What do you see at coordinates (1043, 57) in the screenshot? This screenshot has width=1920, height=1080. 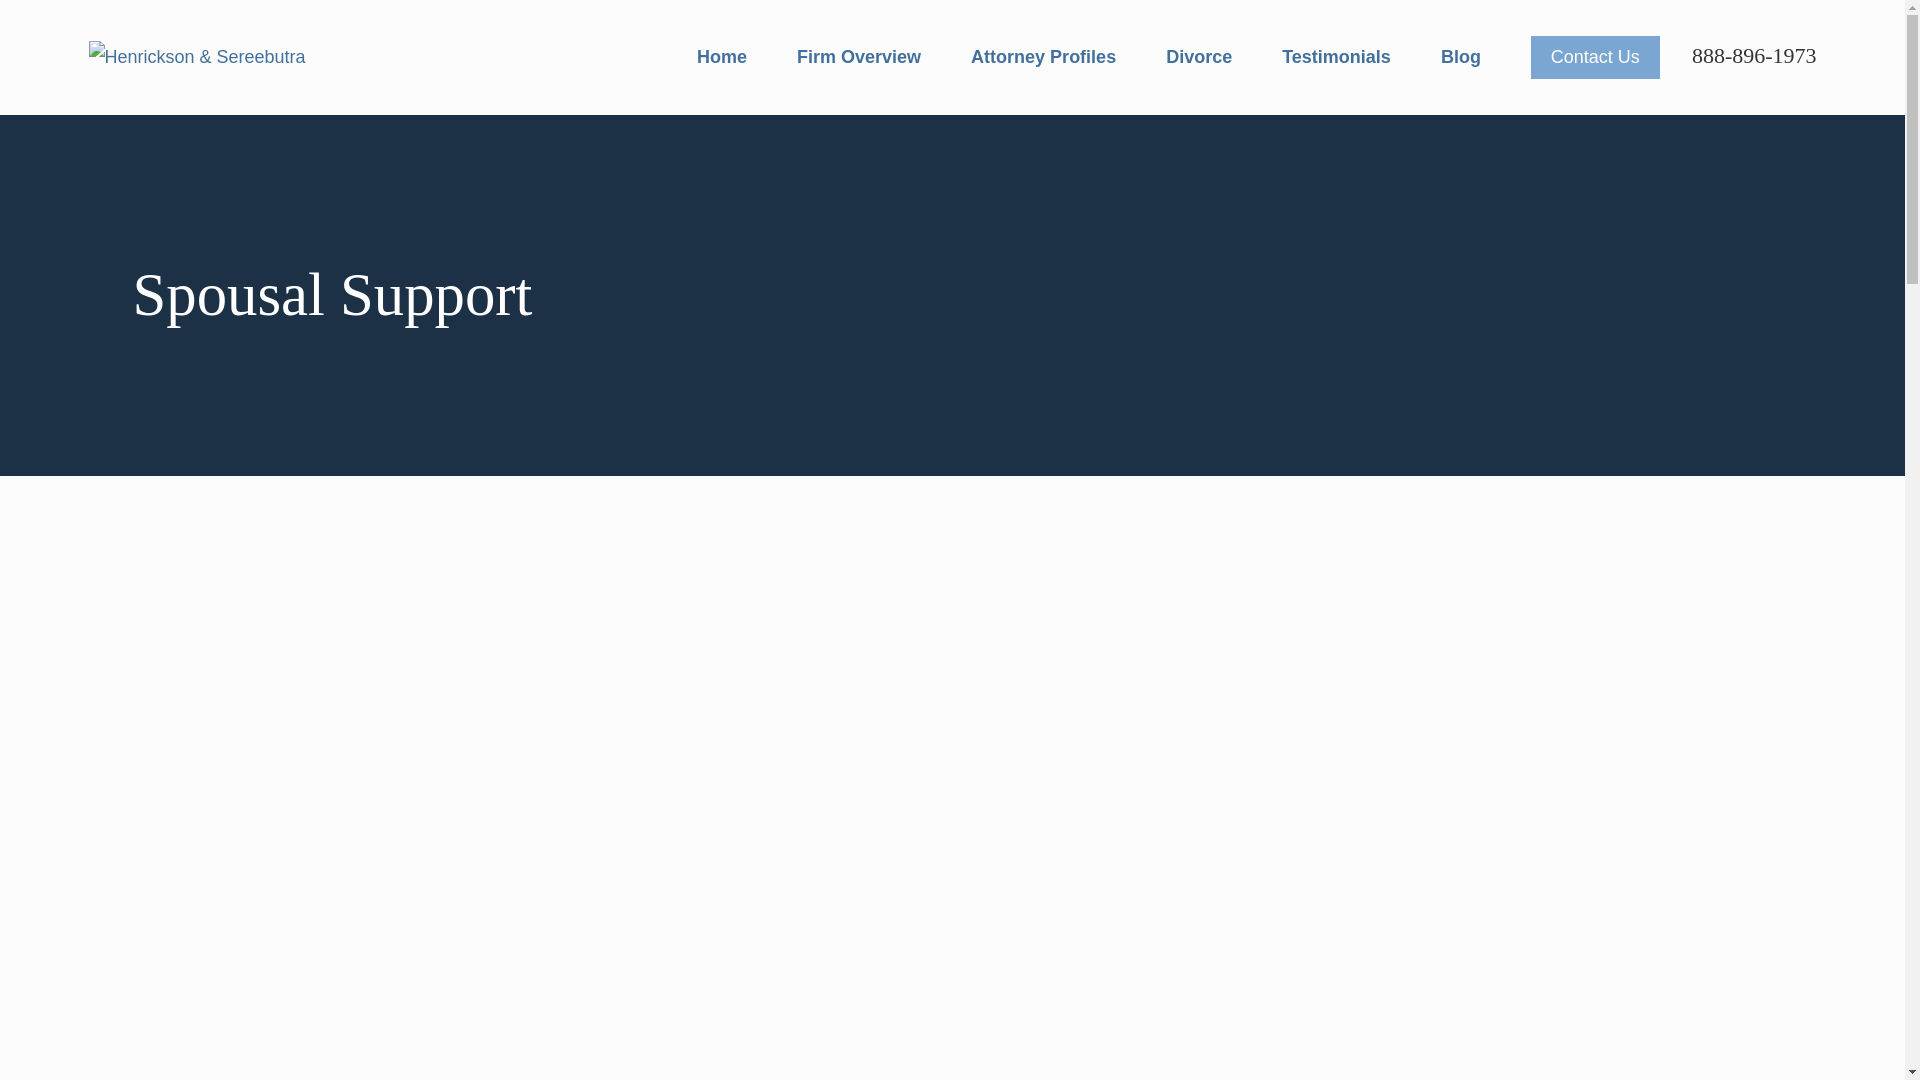 I see `Attorney Profiles` at bounding box center [1043, 57].